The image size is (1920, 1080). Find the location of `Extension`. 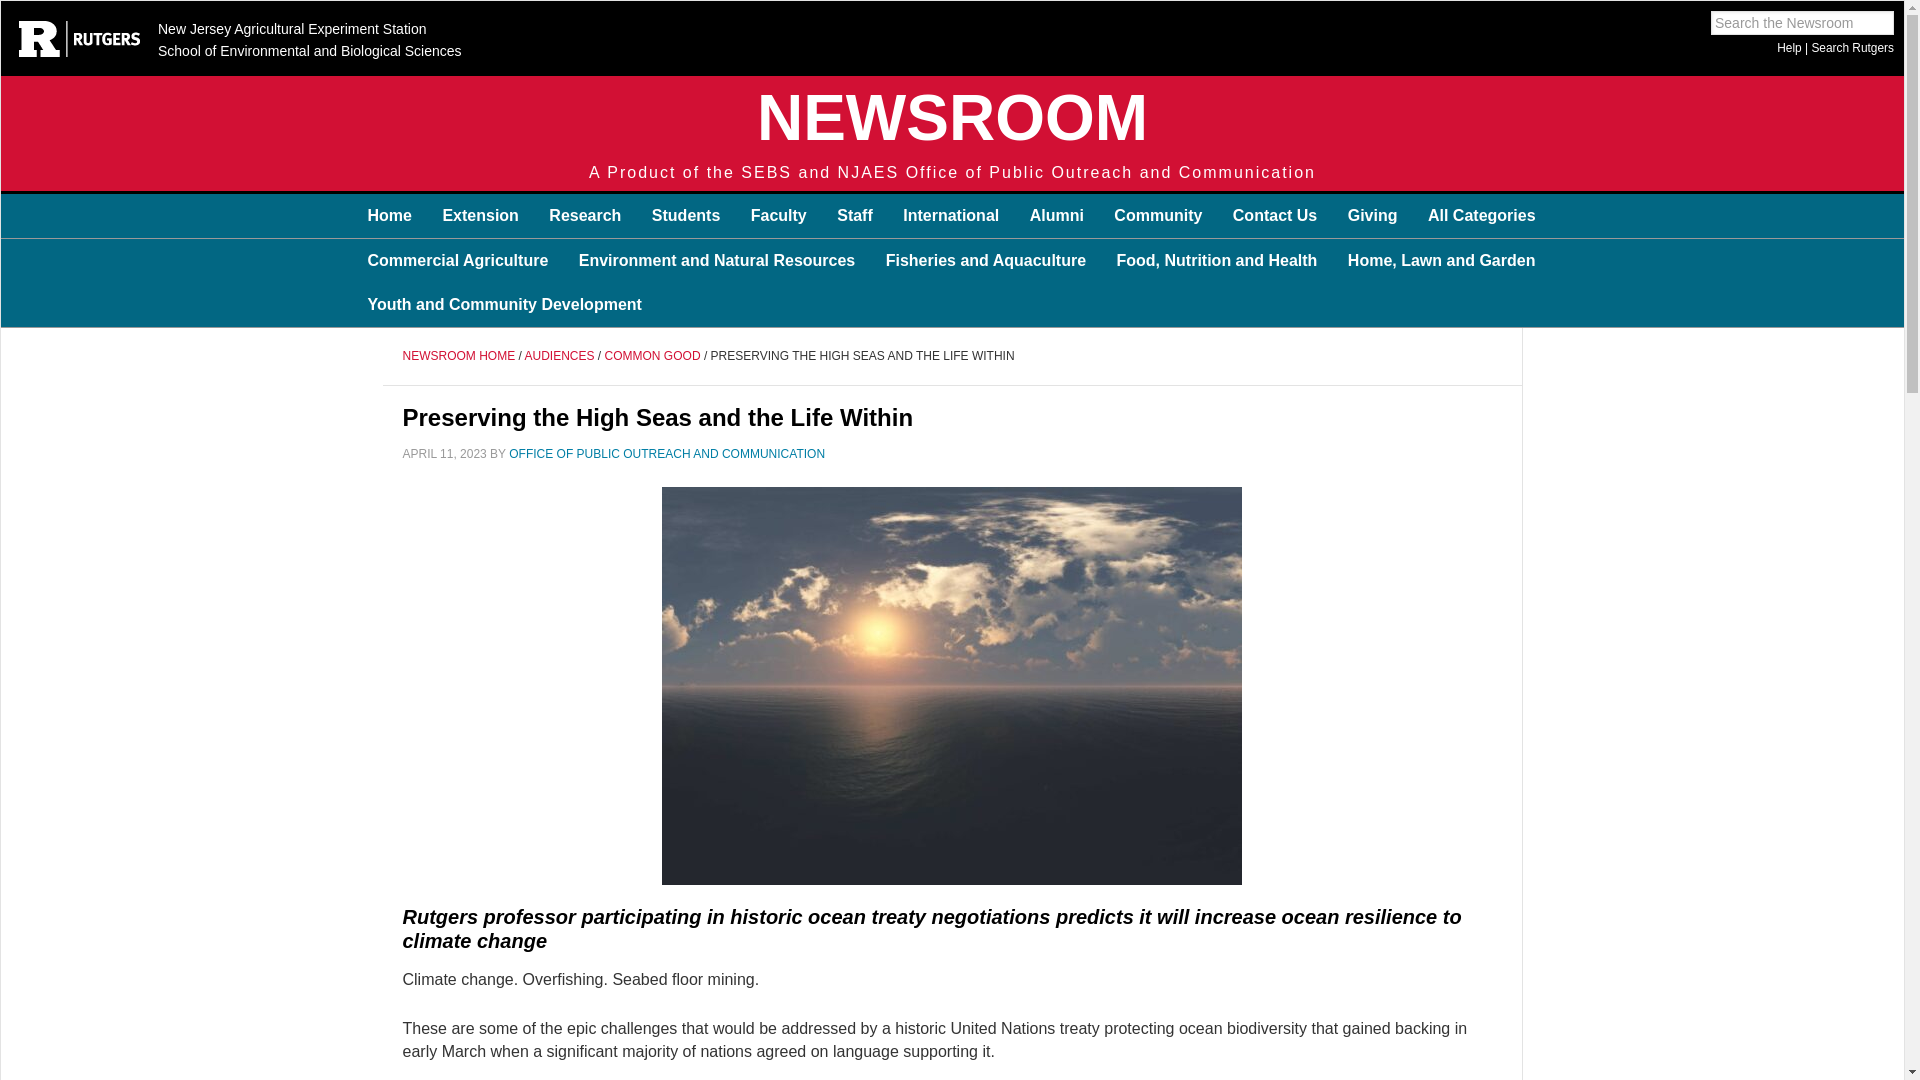

Extension is located at coordinates (480, 216).